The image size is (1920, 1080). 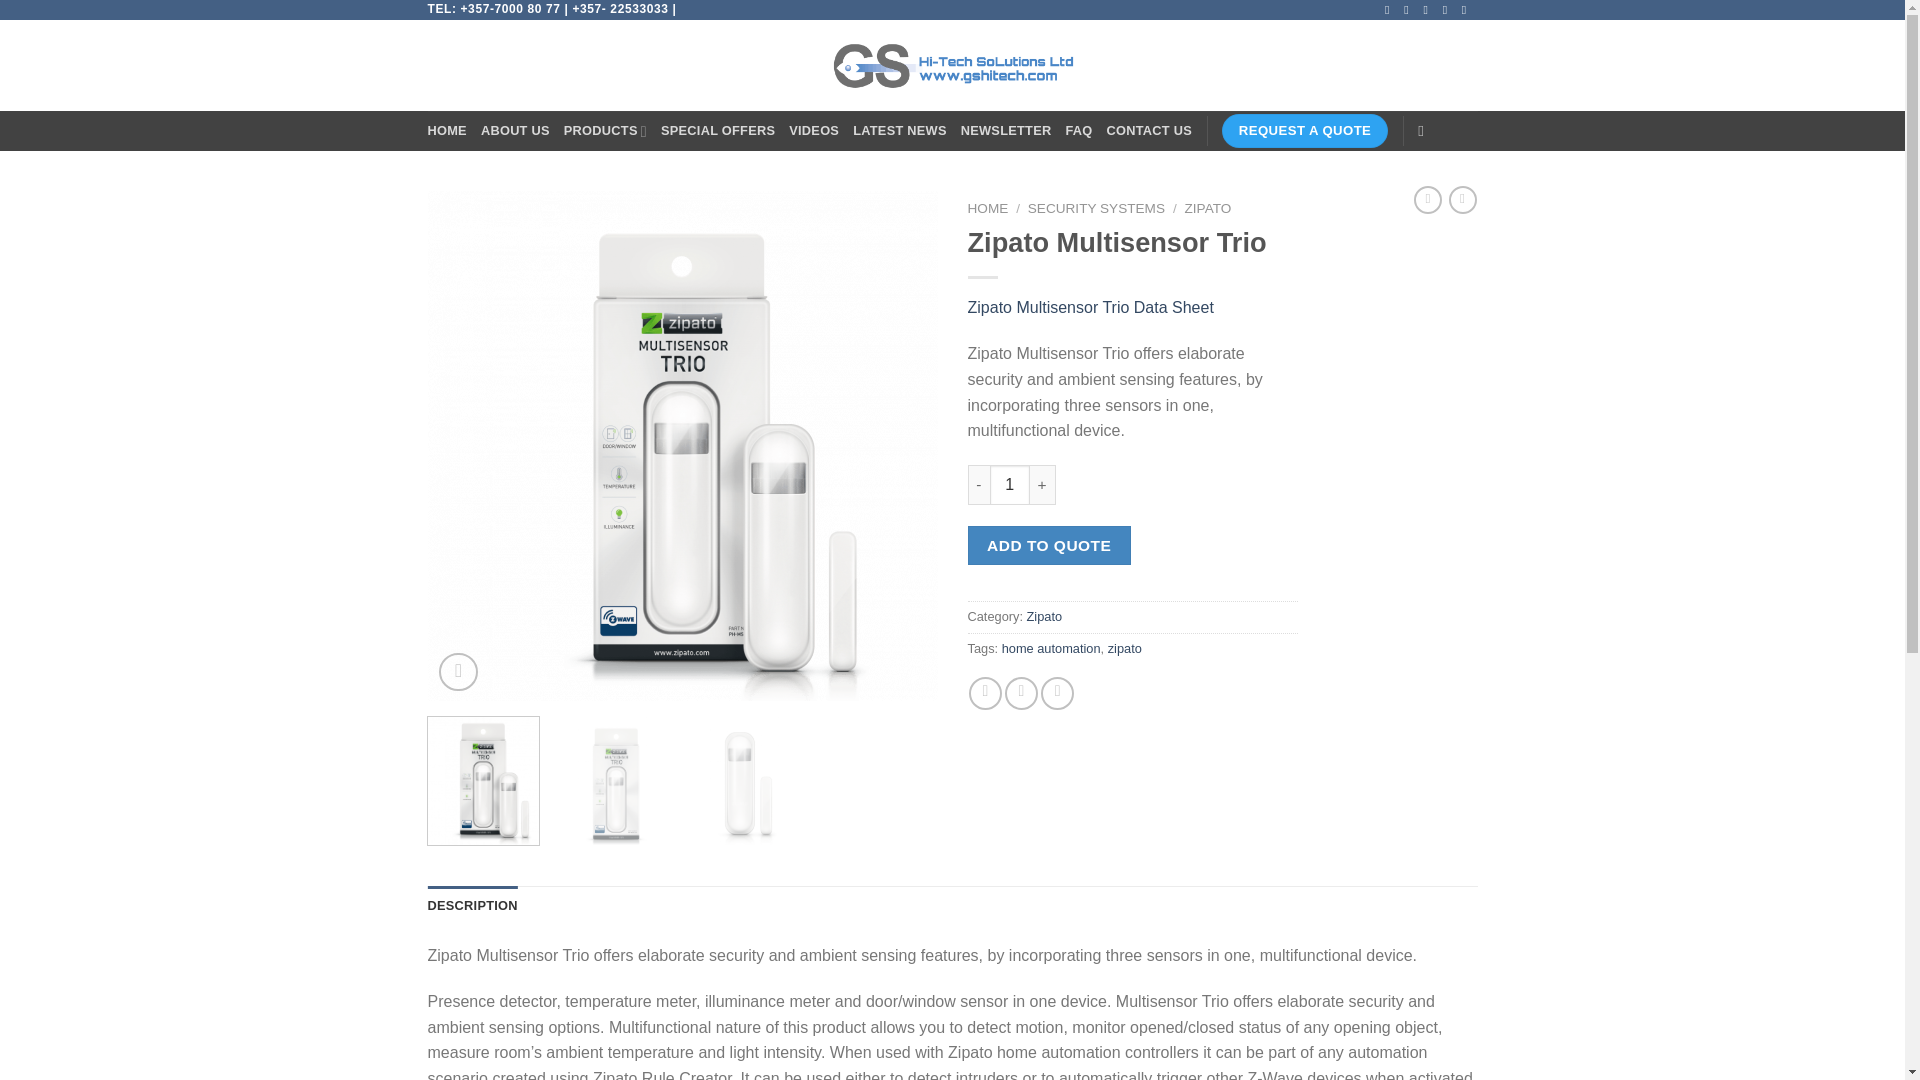 What do you see at coordinates (447, 131) in the screenshot?
I see `HOME` at bounding box center [447, 131].